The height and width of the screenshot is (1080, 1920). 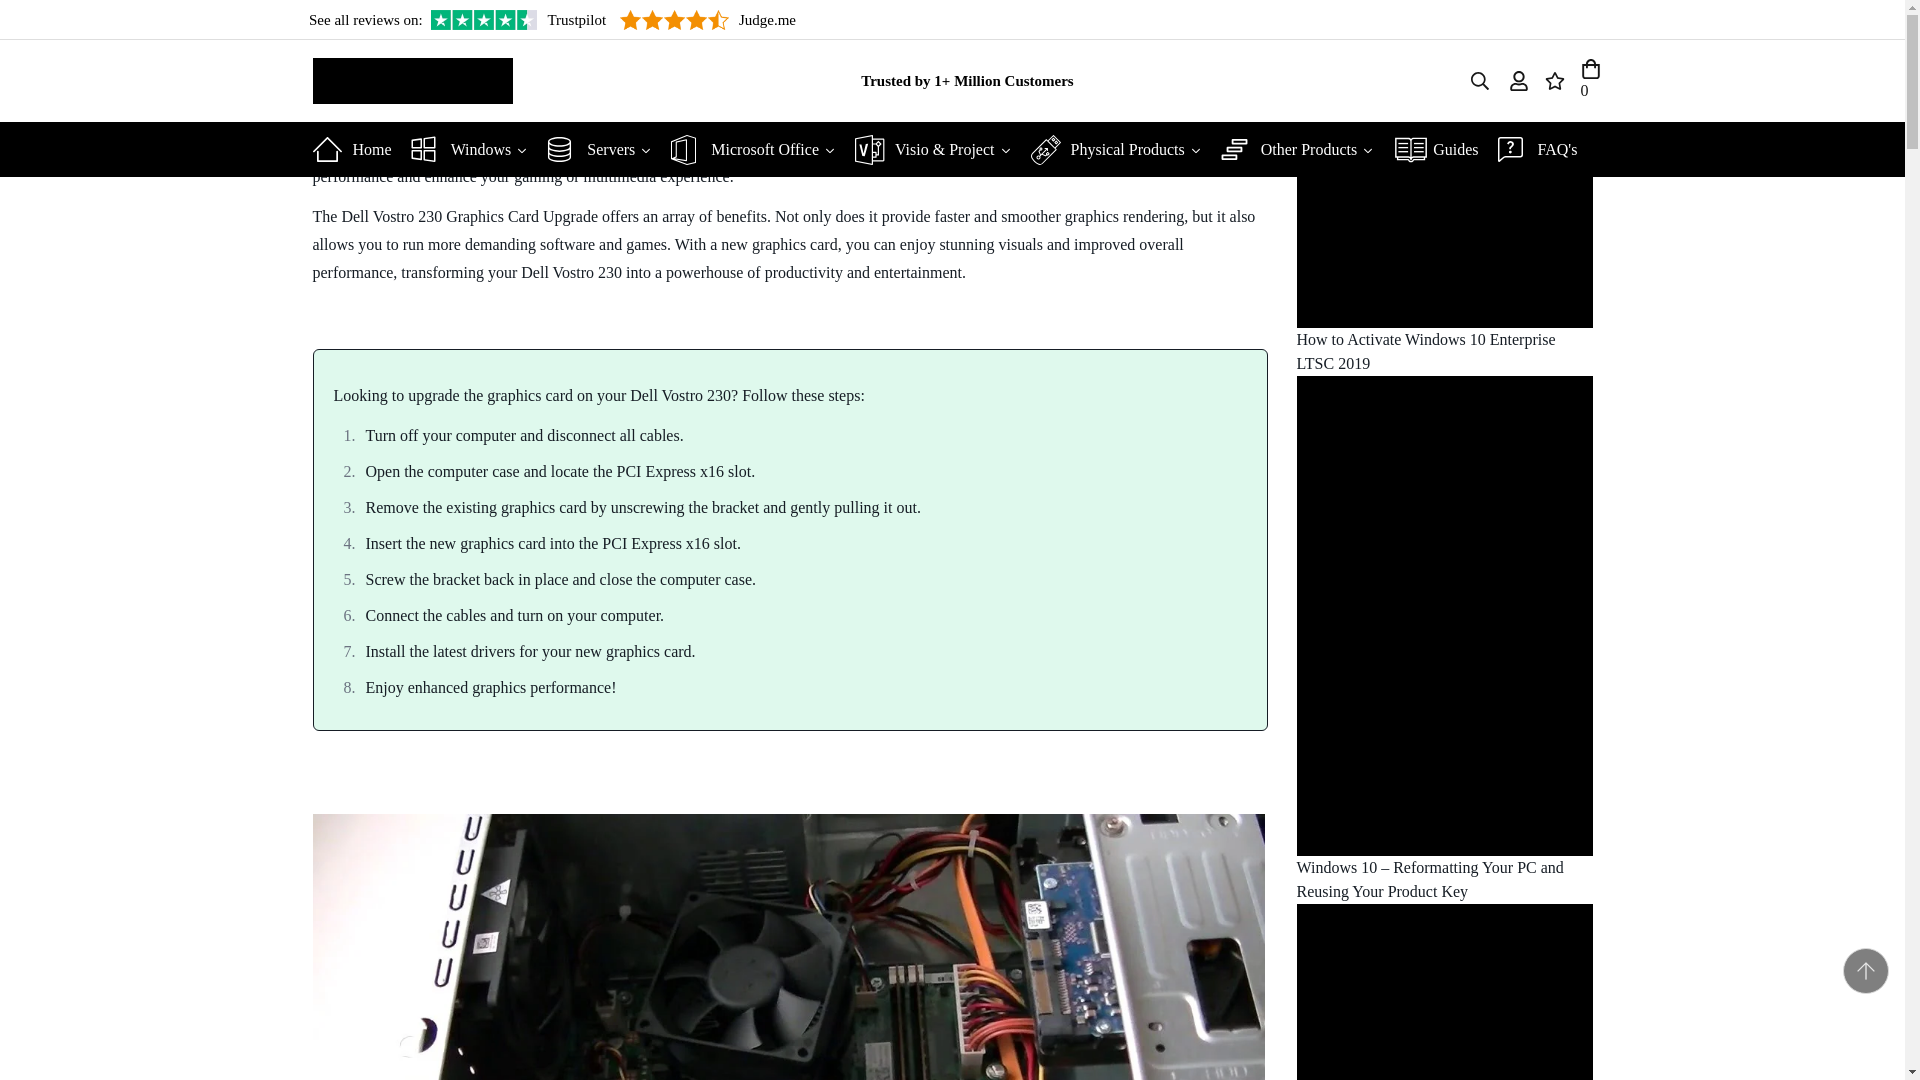 What do you see at coordinates (606, 150) in the screenshot?
I see `Servers` at bounding box center [606, 150].